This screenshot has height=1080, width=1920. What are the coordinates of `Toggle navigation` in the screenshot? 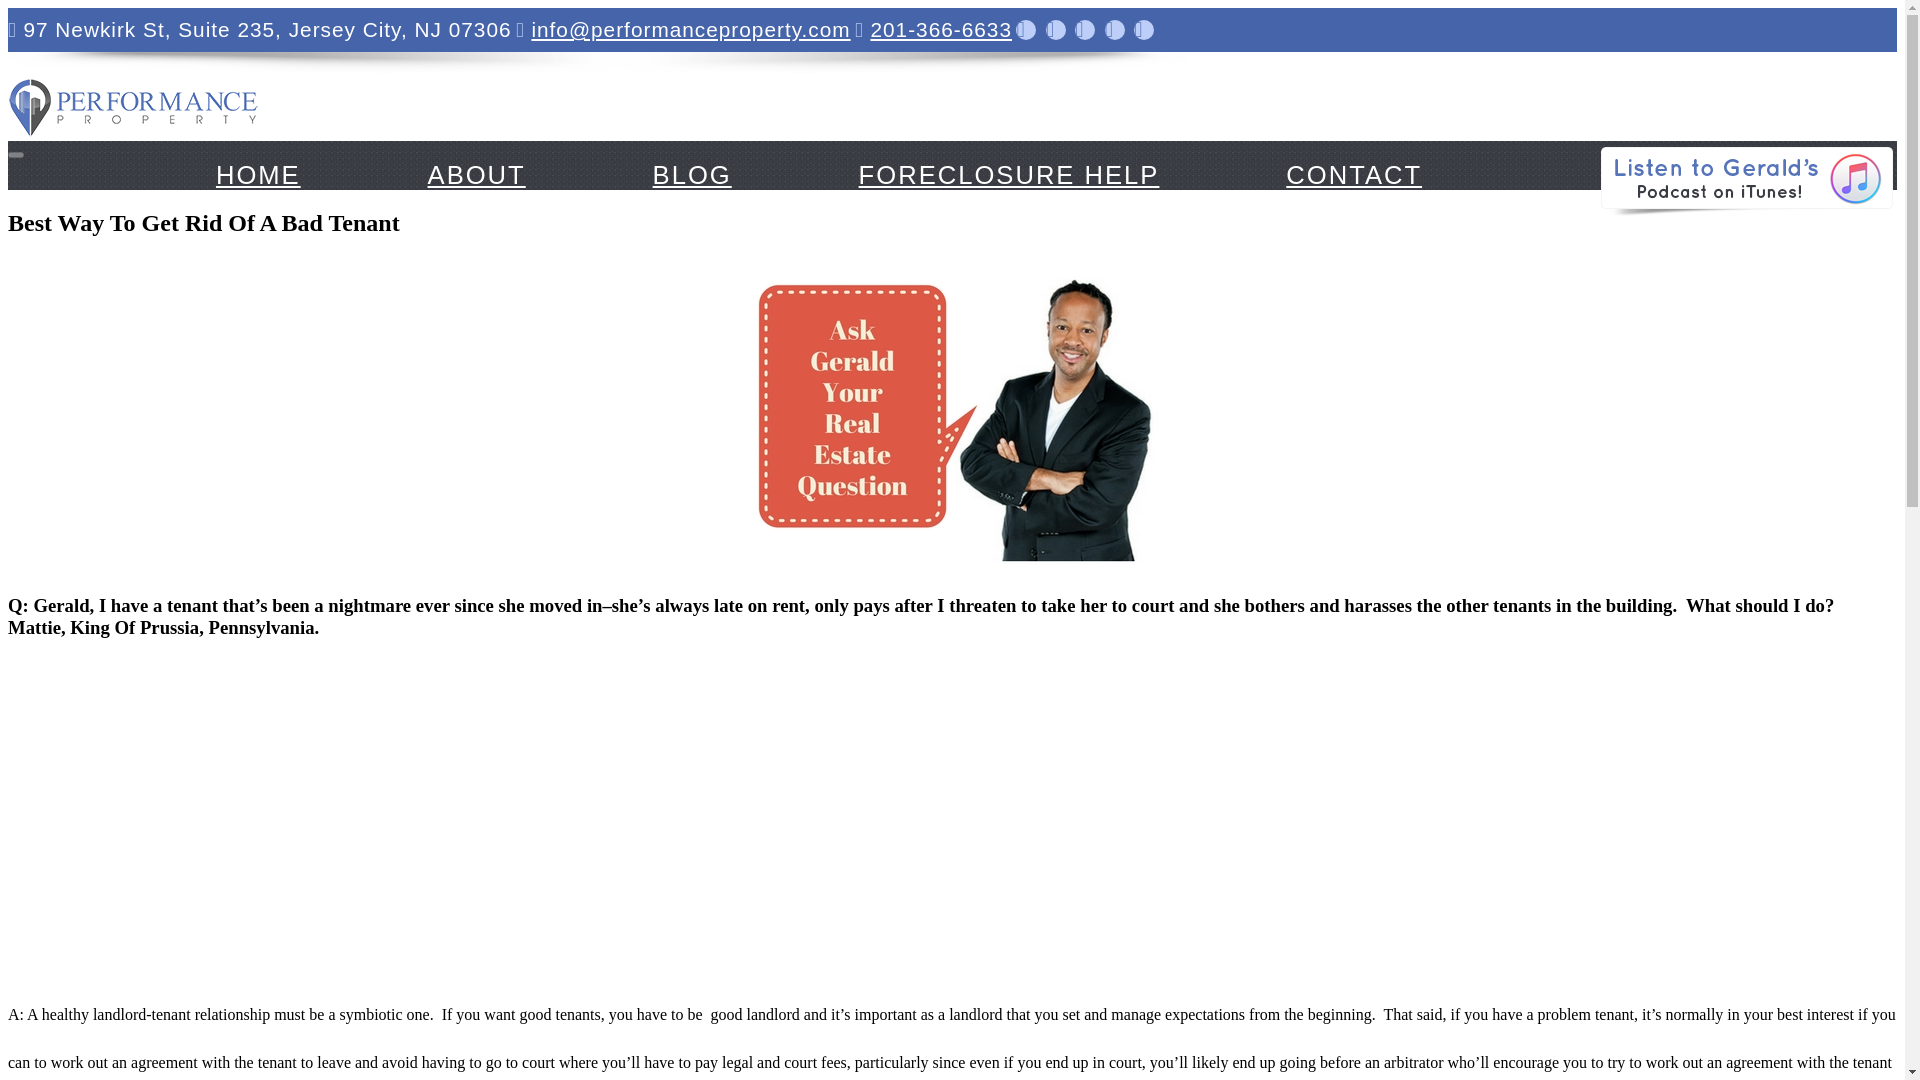 It's located at (15, 154).